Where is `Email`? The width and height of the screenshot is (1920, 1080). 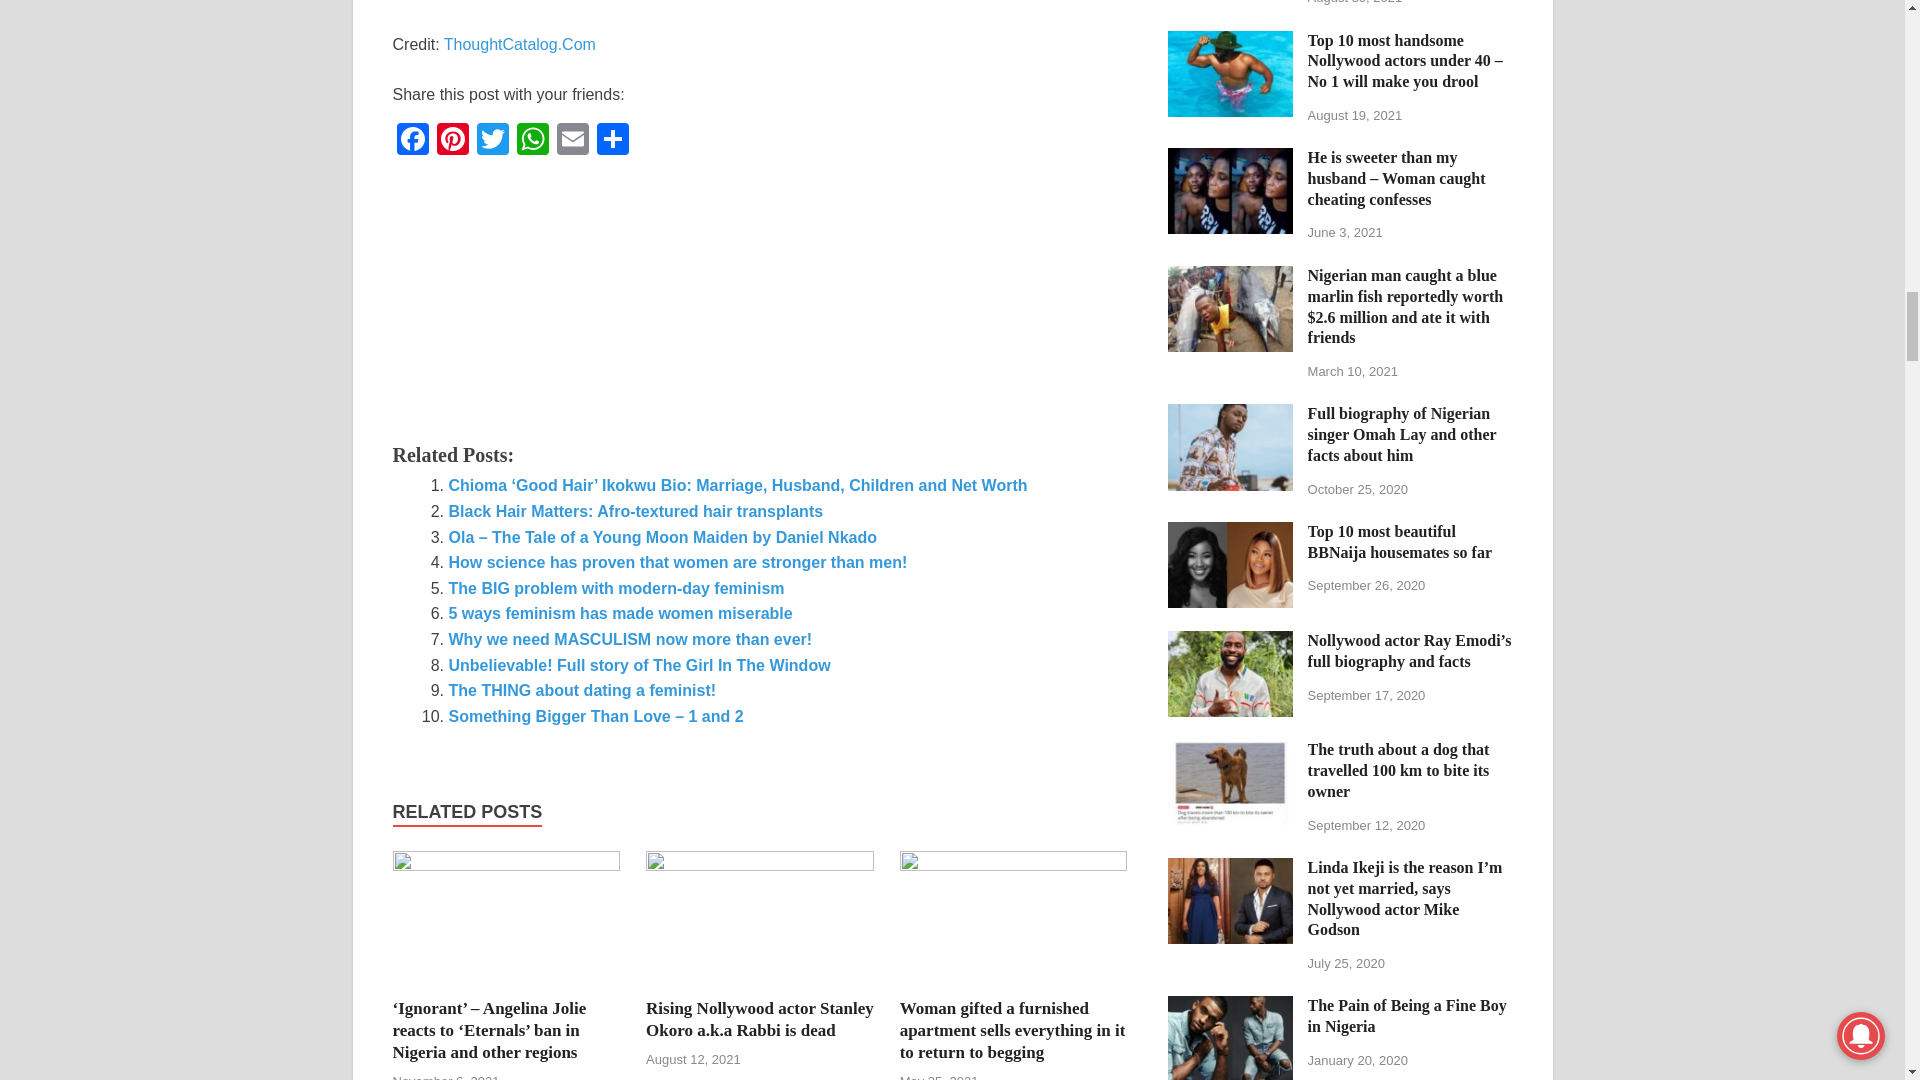
Email is located at coordinates (572, 141).